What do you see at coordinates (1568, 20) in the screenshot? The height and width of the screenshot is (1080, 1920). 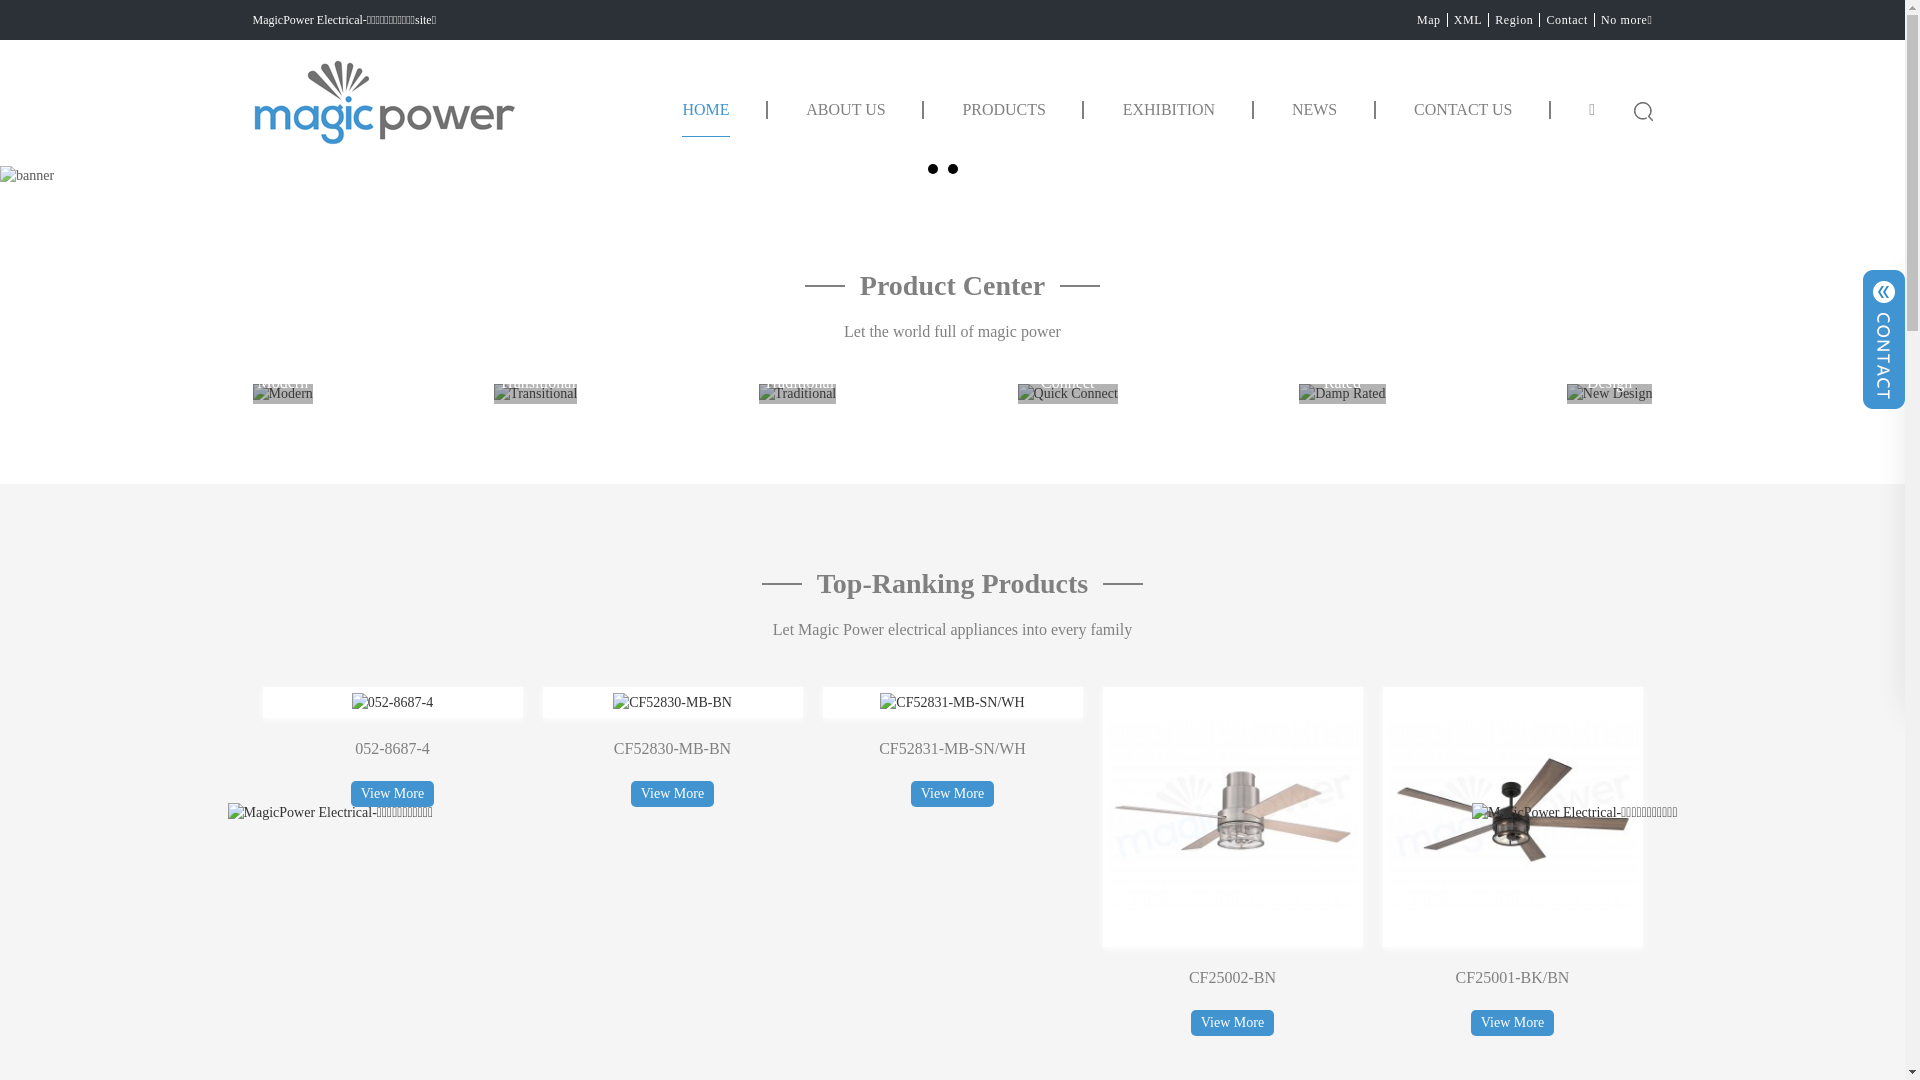 I see `Contact` at bounding box center [1568, 20].